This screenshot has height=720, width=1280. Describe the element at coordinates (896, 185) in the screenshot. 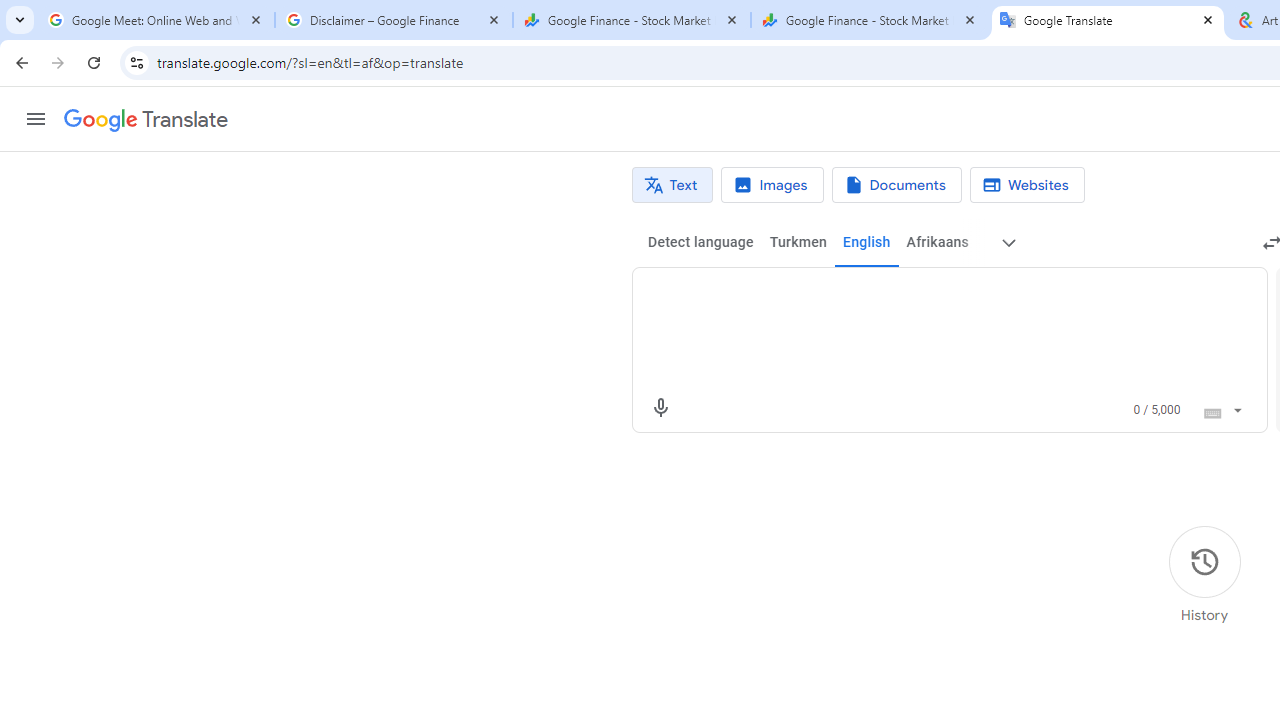

I see `Document translation` at that location.